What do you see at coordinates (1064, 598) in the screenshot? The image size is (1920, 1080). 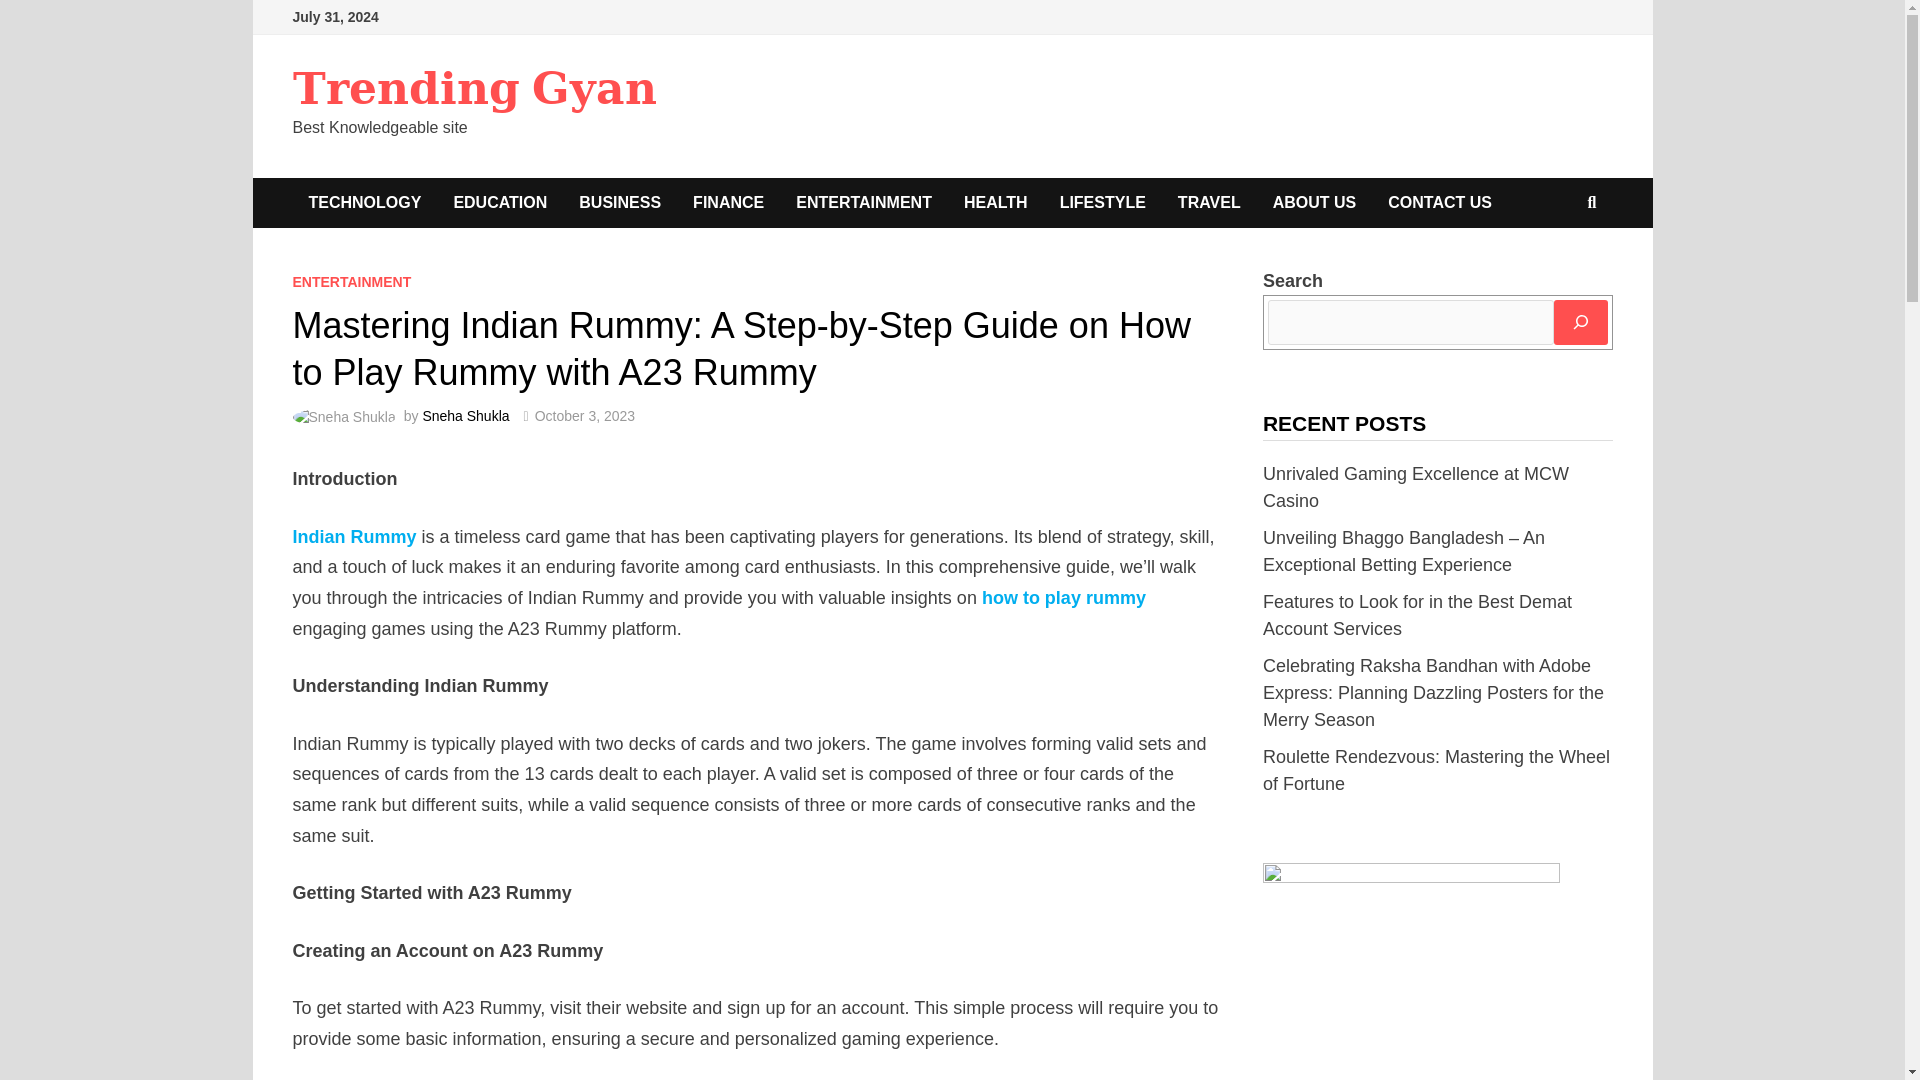 I see `how to play rummy` at bounding box center [1064, 598].